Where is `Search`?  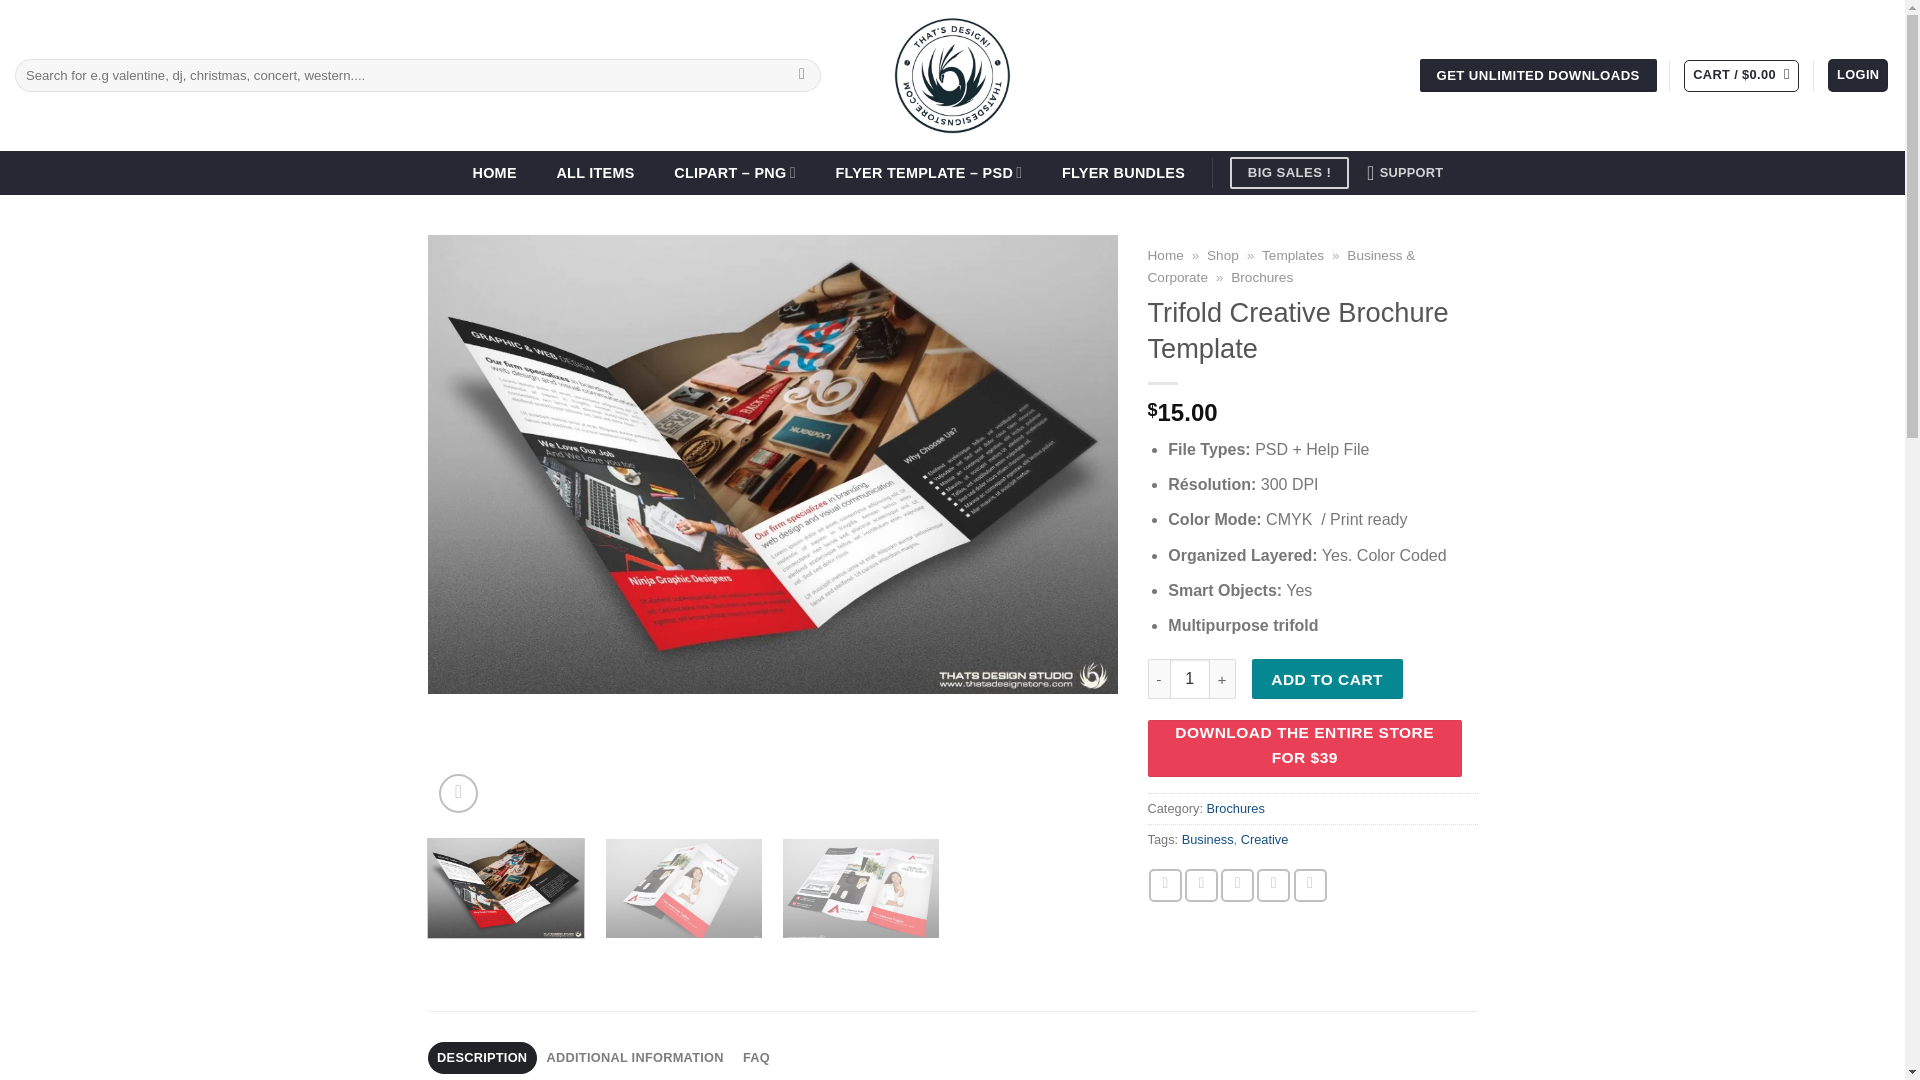 Search is located at coordinates (802, 76).